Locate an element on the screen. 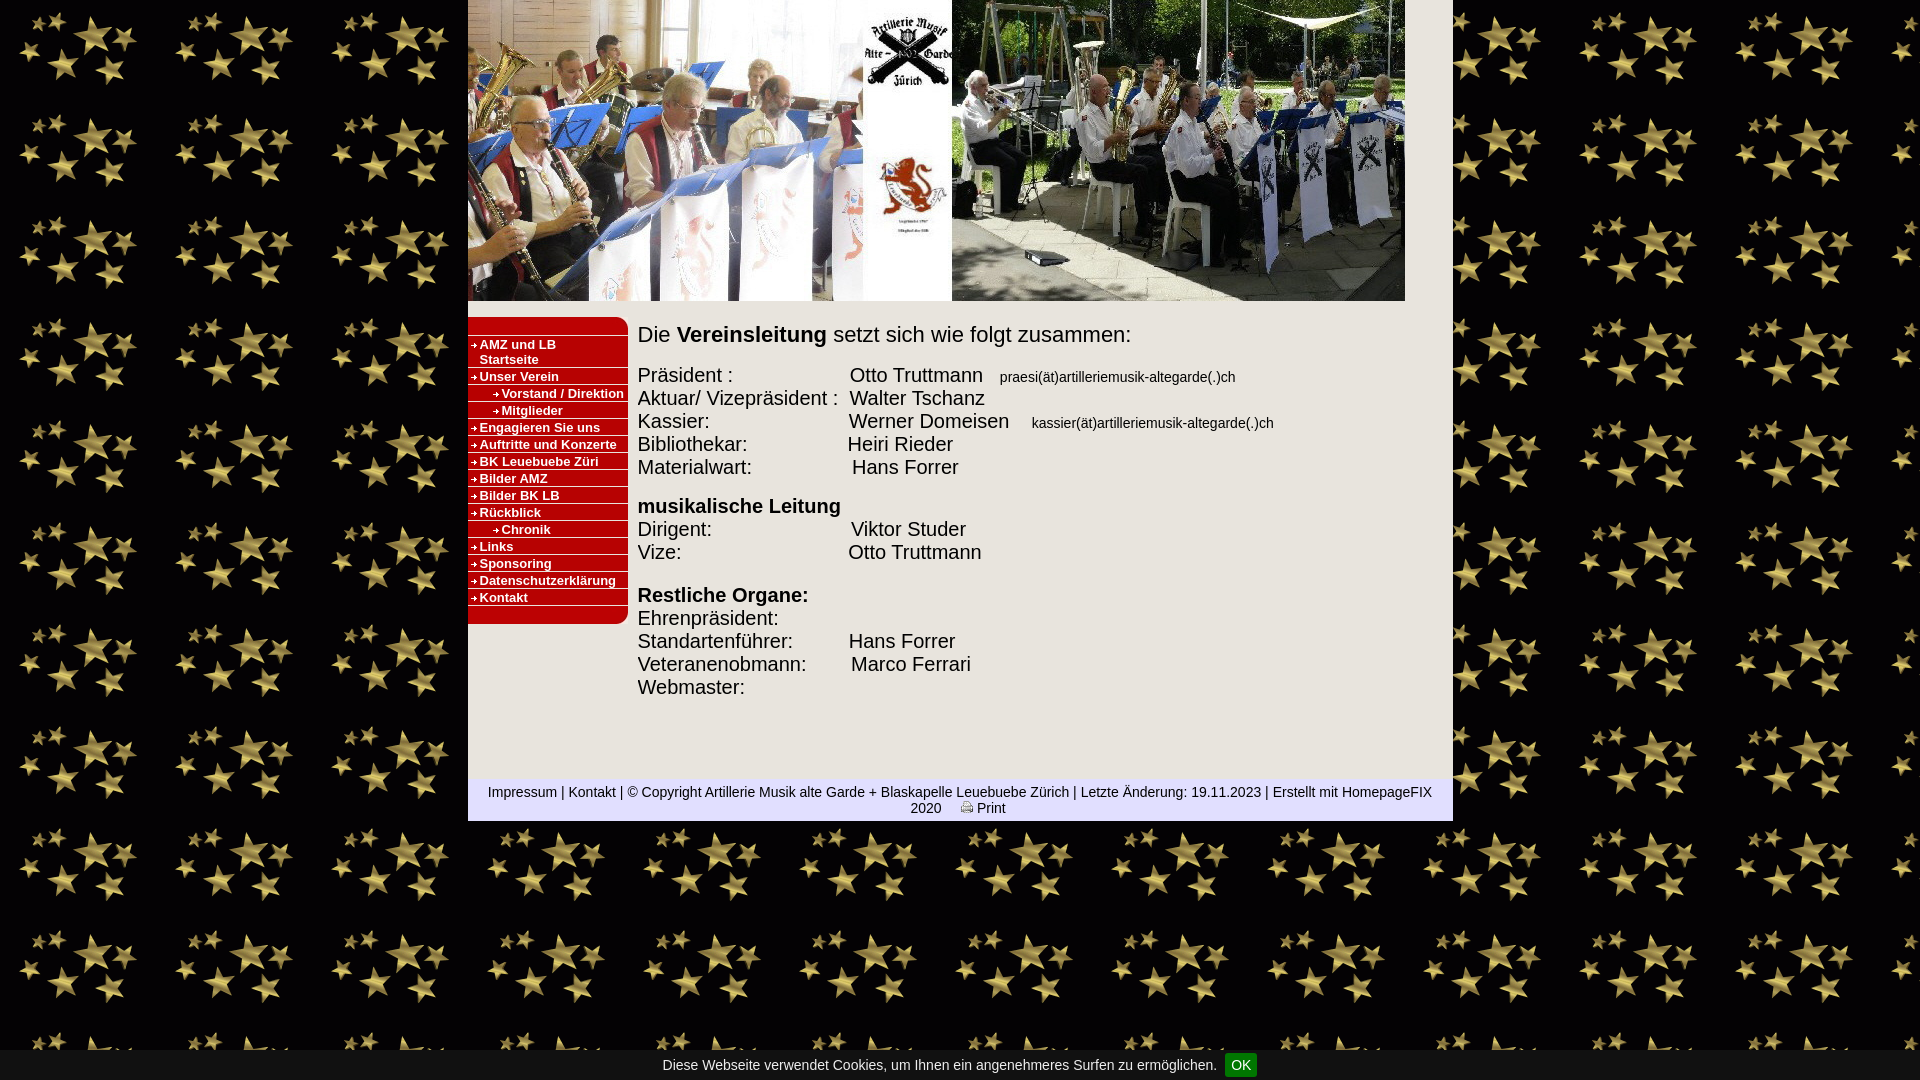 The height and width of the screenshot is (1080, 1920). Print is located at coordinates (984, 808).